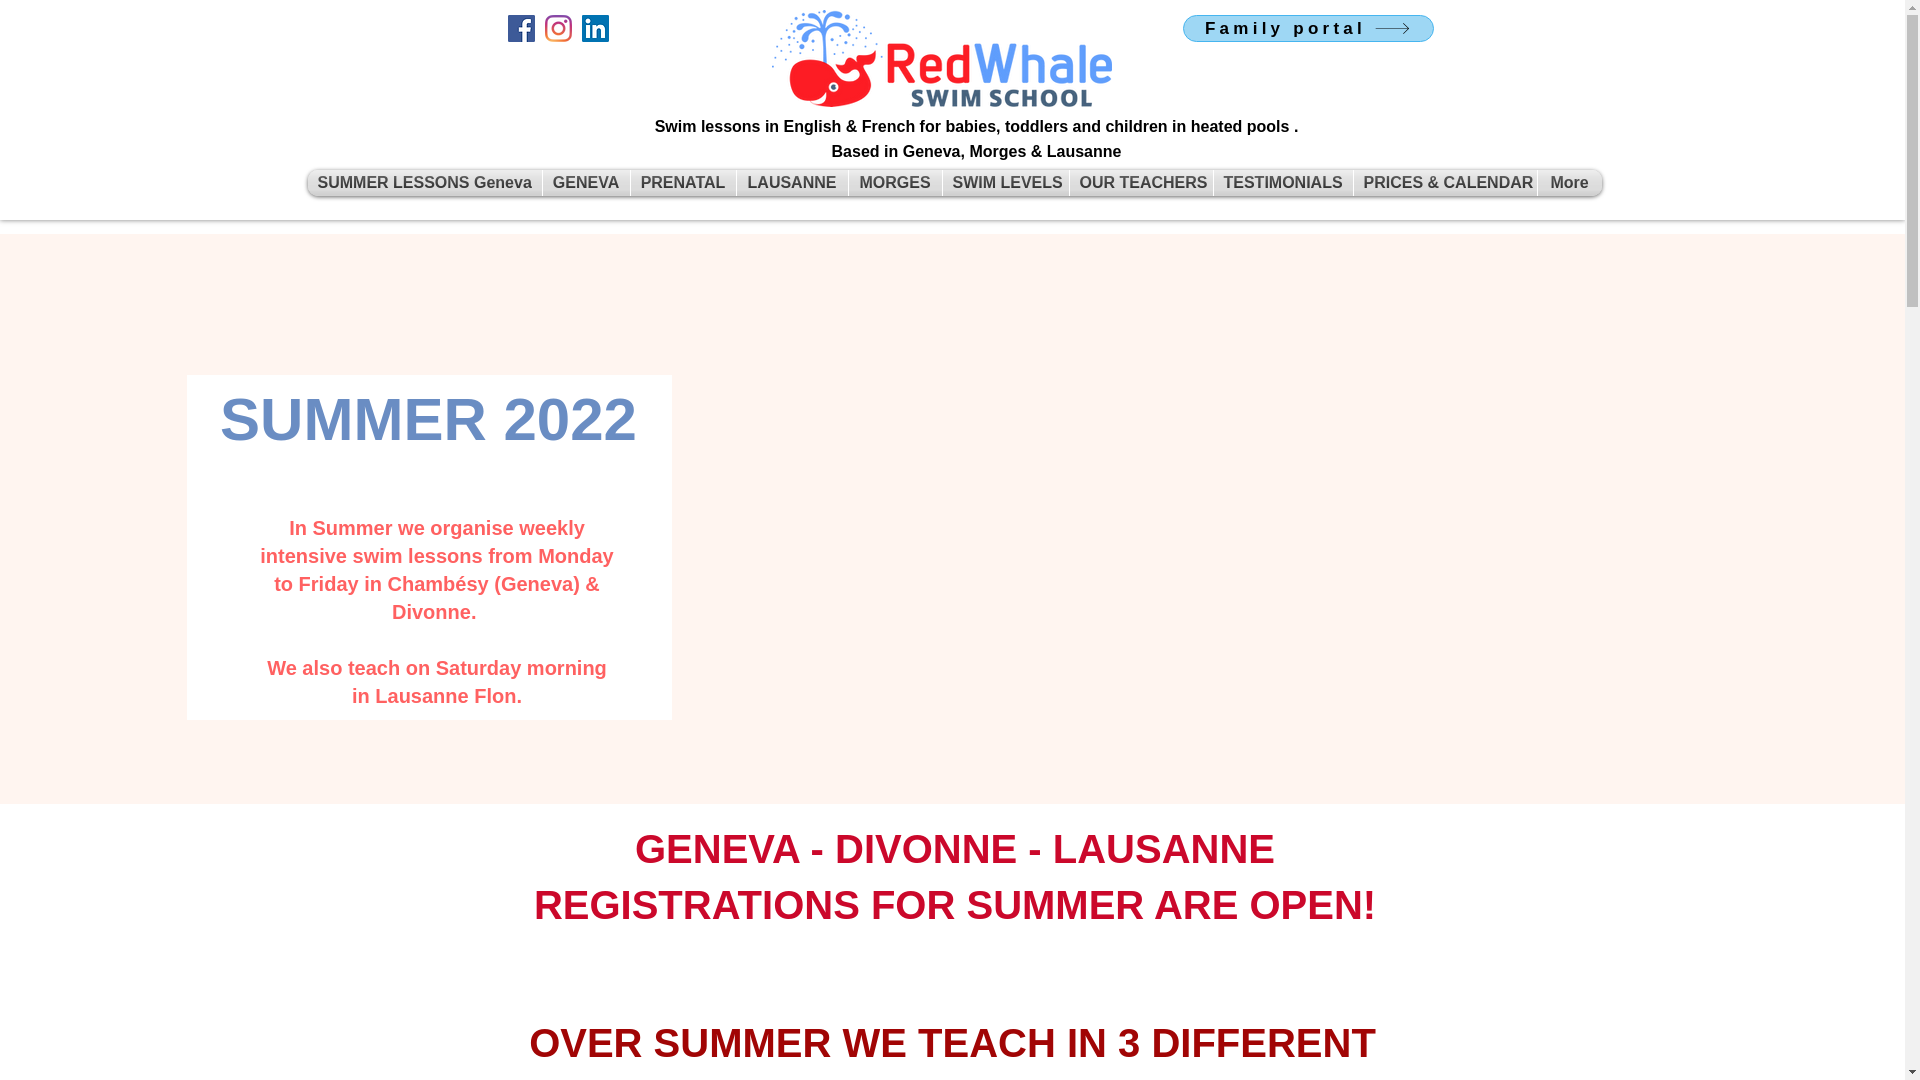 This screenshot has height=1080, width=1920. I want to click on REGISTRATIONS FOR SUMMER ARE OPEN!, so click(954, 904).